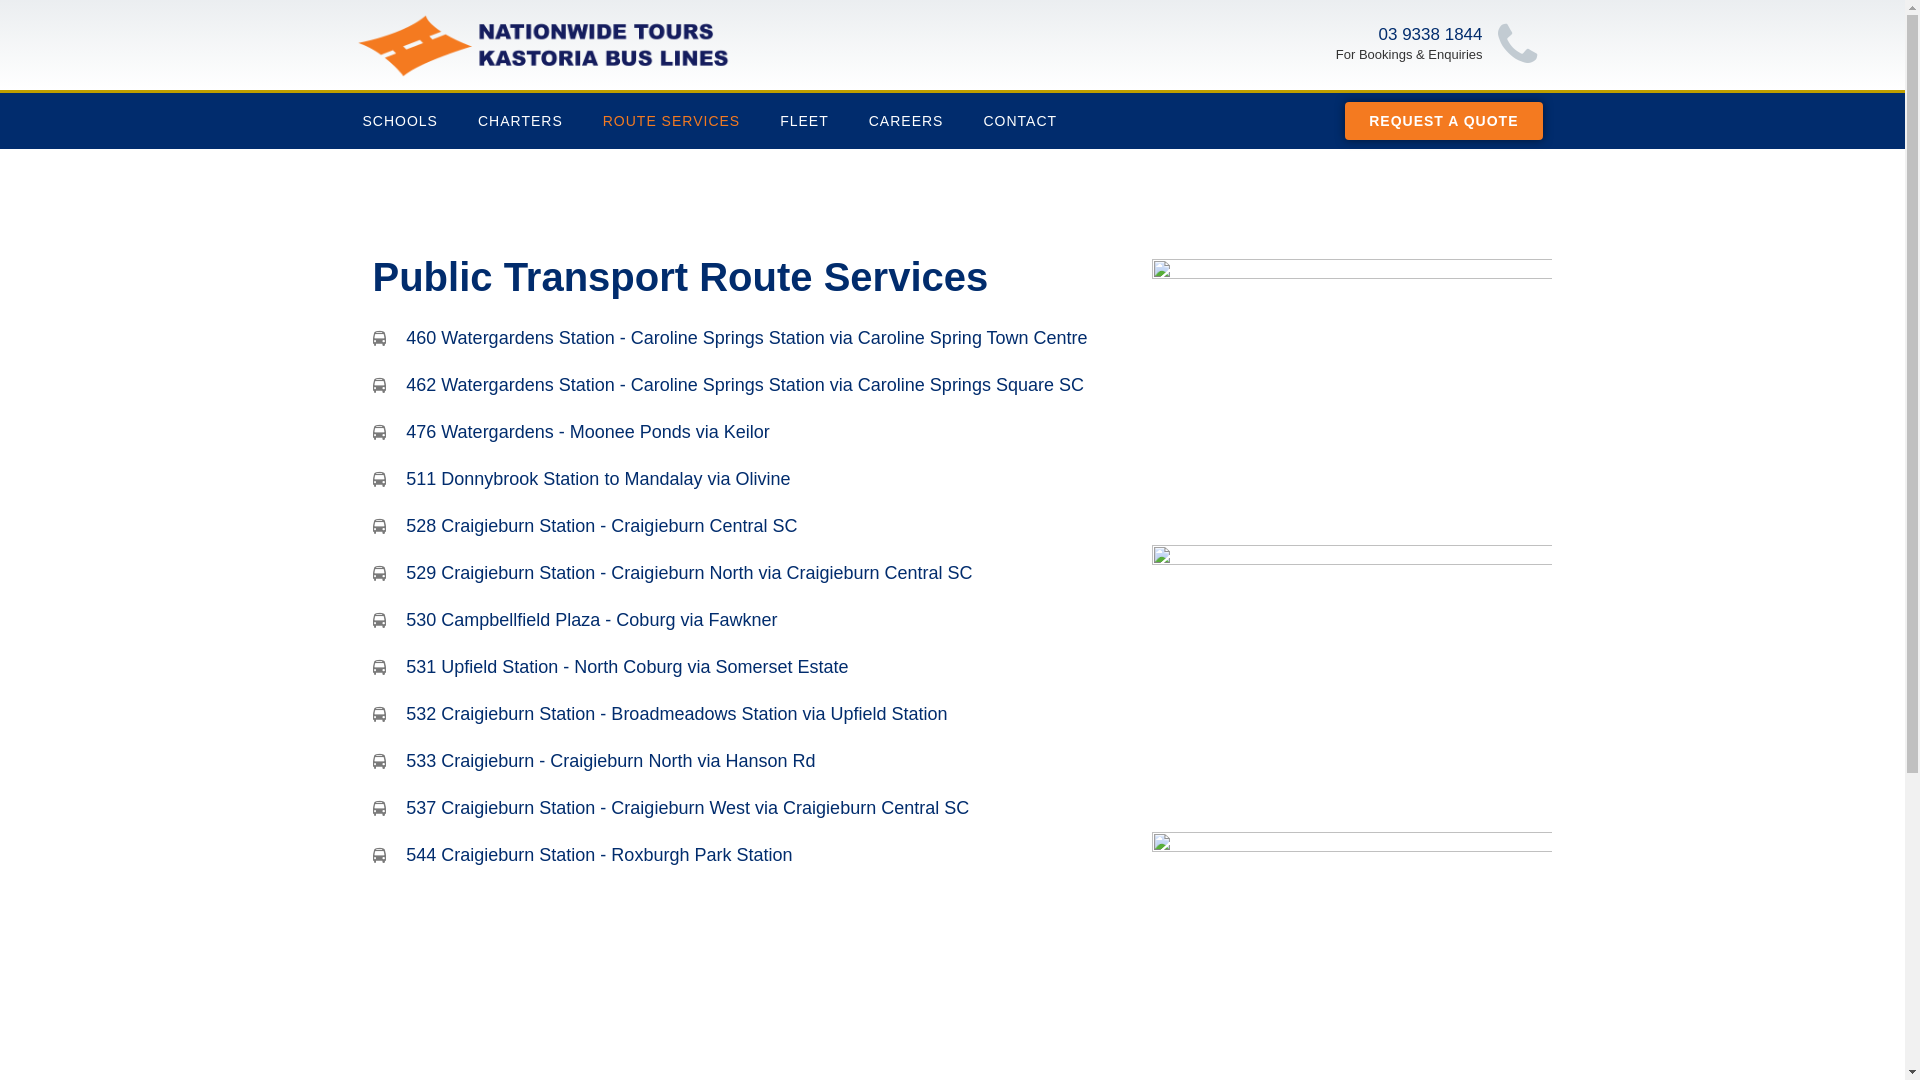 This screenshot has width=1920, height=1080. I want to click on 531 Upfield Station - North Coburg via Somerset Estate, so click(752, 668).